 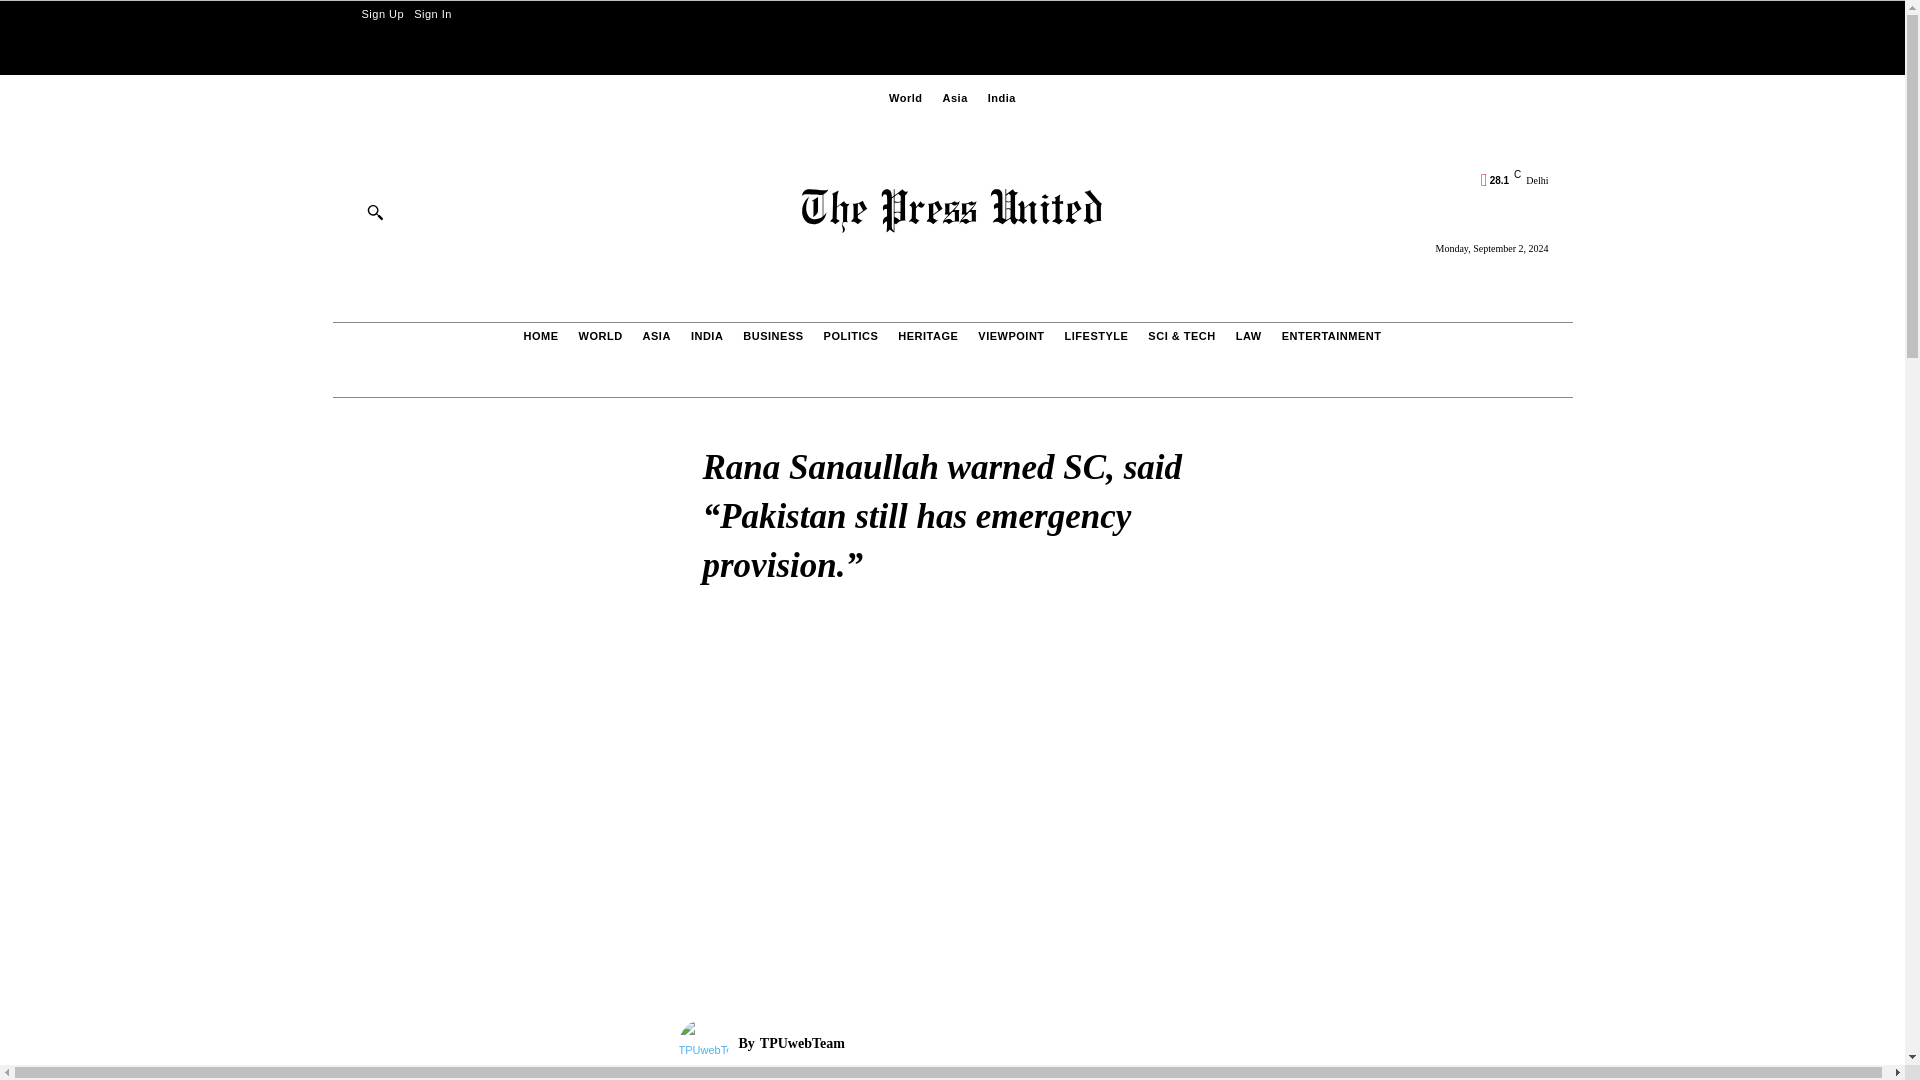 What do you see at coordinates (956, 98) in the screenshot?
I see `Asia` at bounding box center [956, 98].